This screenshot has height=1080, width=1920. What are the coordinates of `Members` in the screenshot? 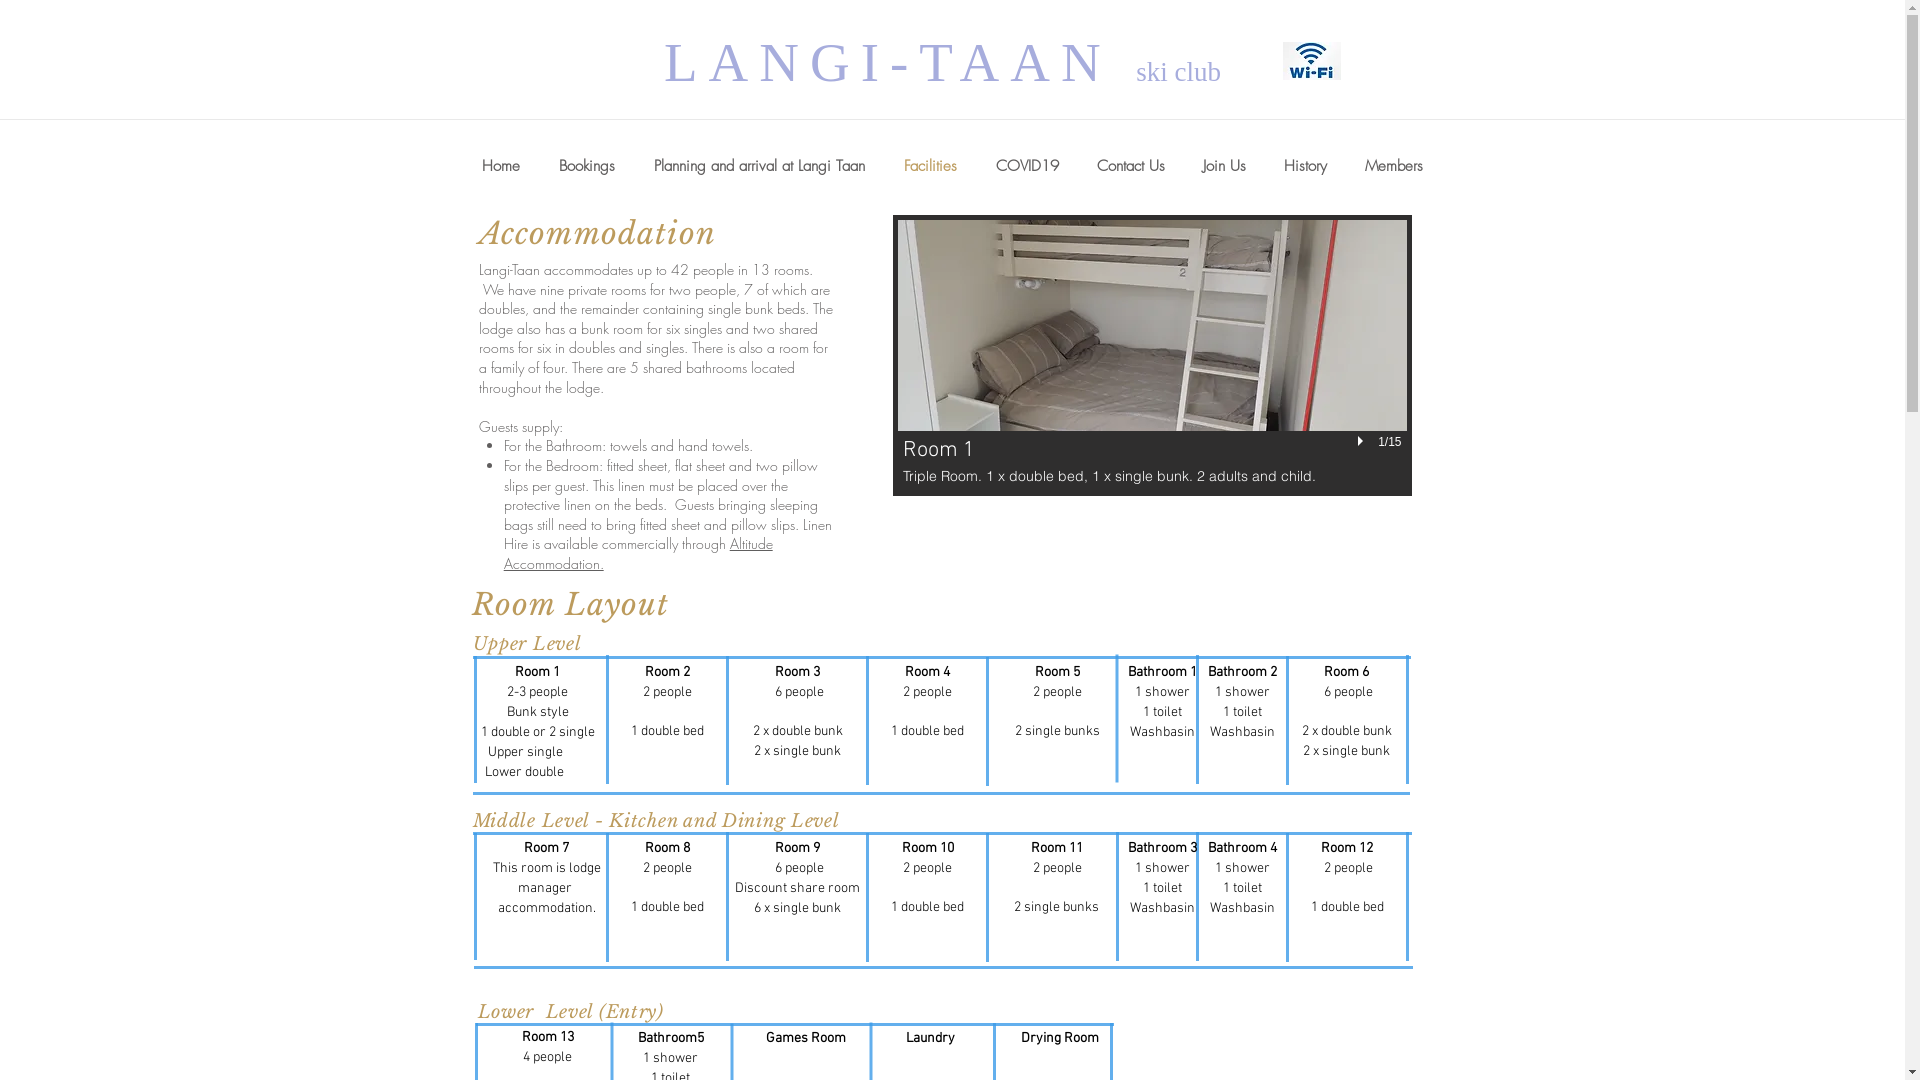 It's located at (1394, 166).